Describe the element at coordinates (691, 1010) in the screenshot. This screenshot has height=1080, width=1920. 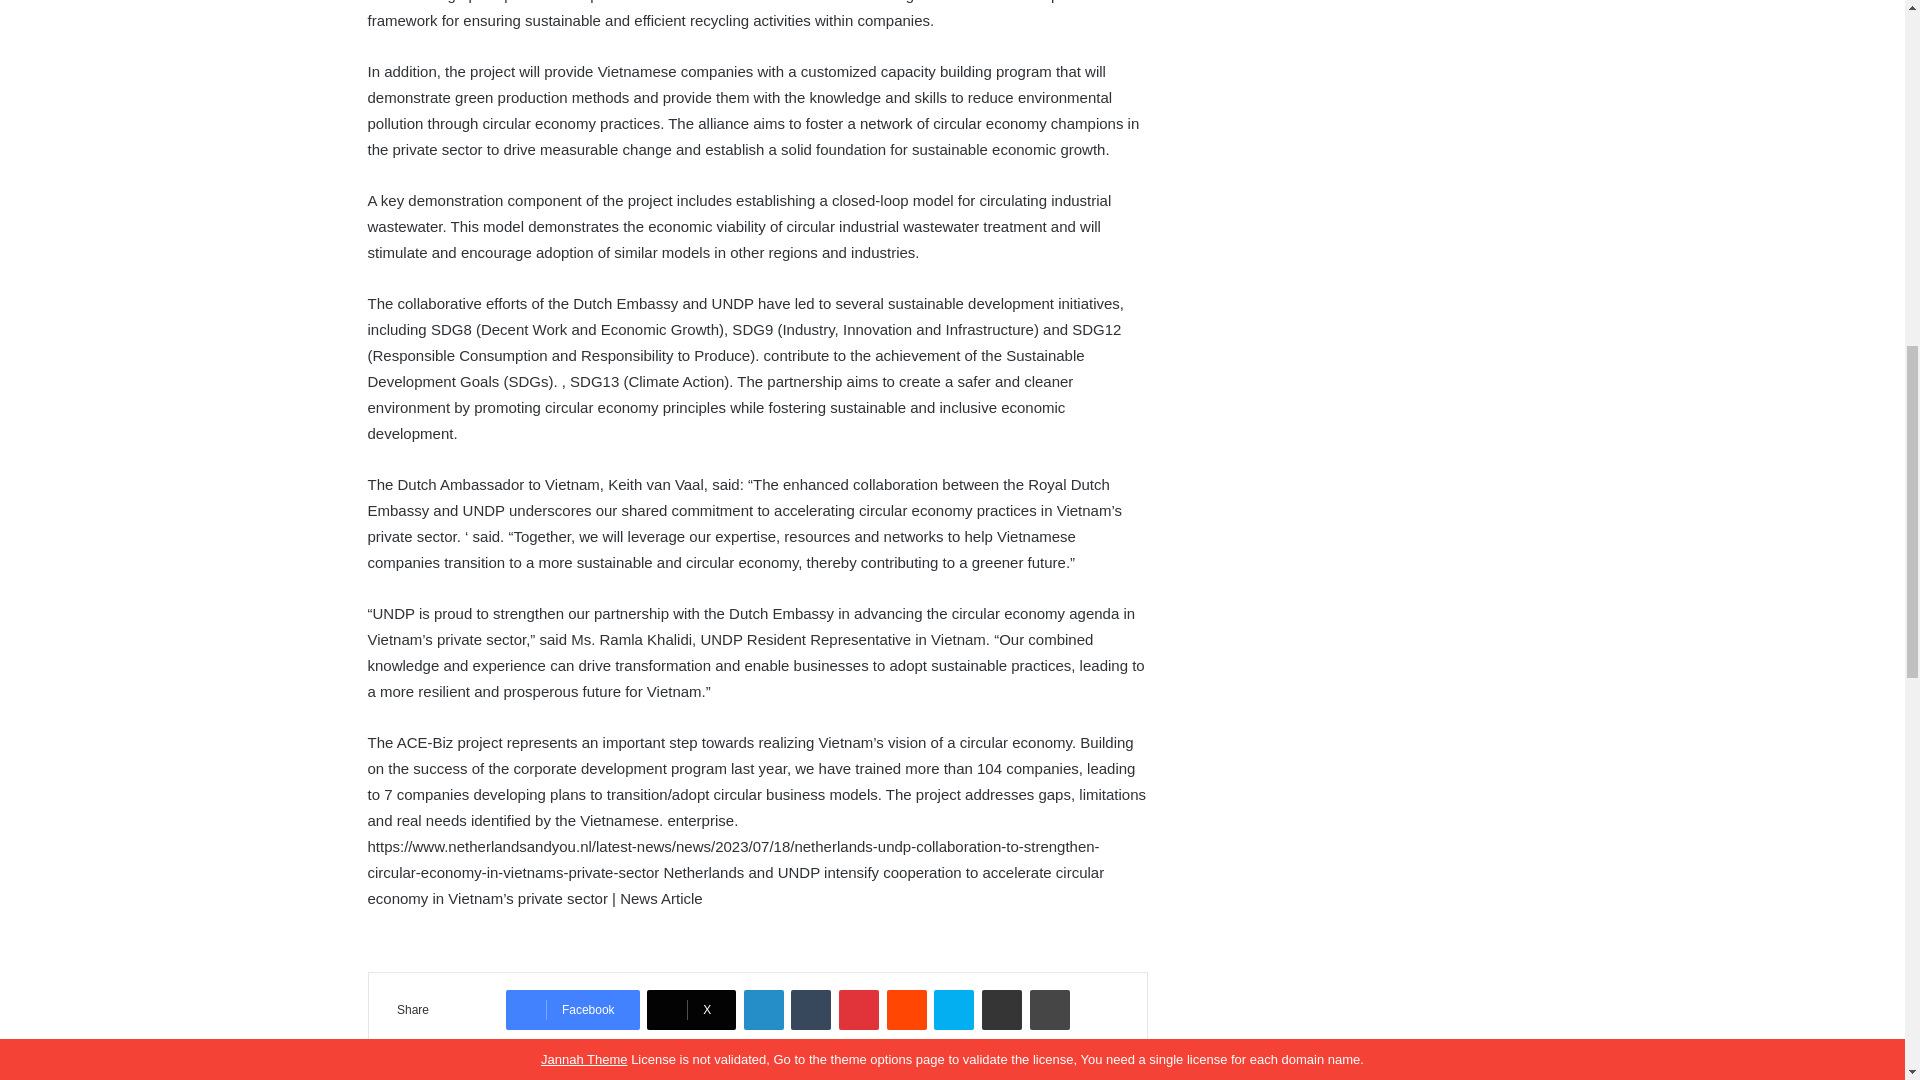
I see `X` at that location.